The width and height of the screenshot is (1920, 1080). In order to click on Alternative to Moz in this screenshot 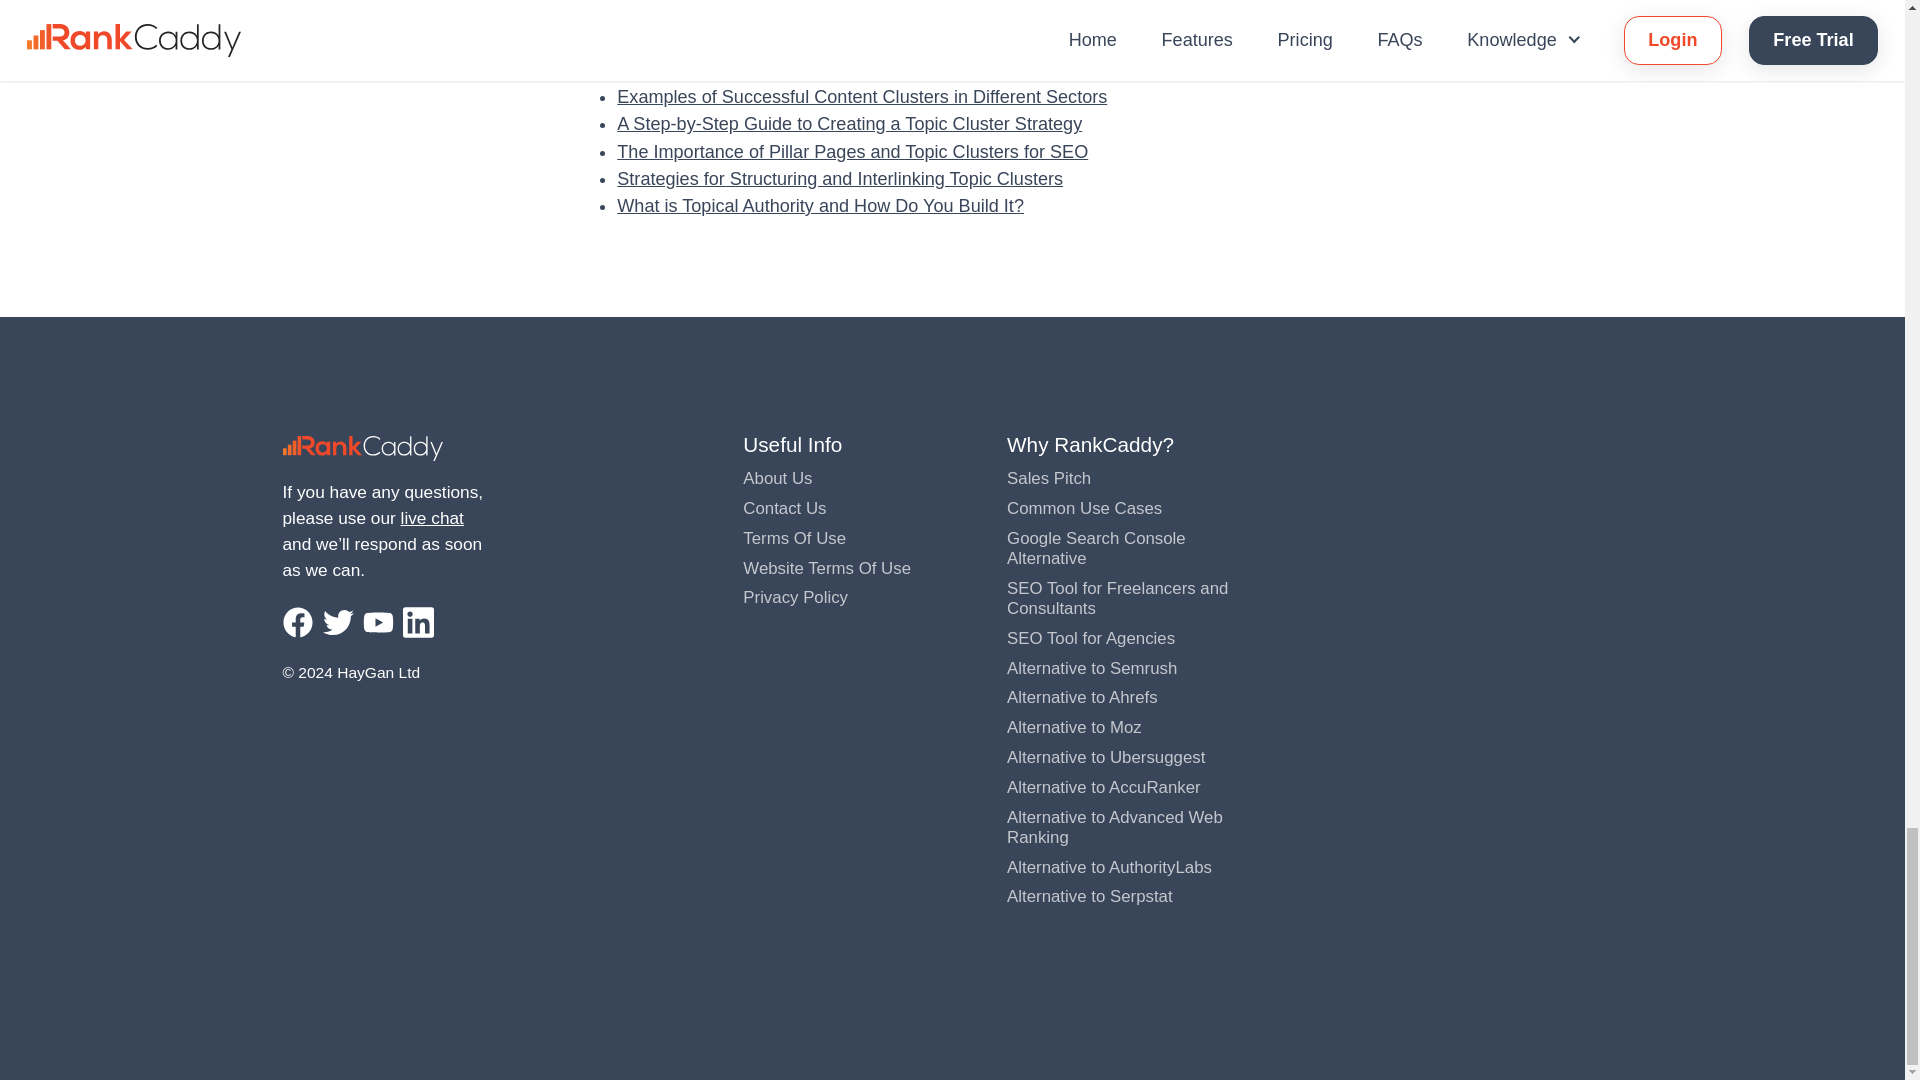, I will do `click(1074, 727)`.